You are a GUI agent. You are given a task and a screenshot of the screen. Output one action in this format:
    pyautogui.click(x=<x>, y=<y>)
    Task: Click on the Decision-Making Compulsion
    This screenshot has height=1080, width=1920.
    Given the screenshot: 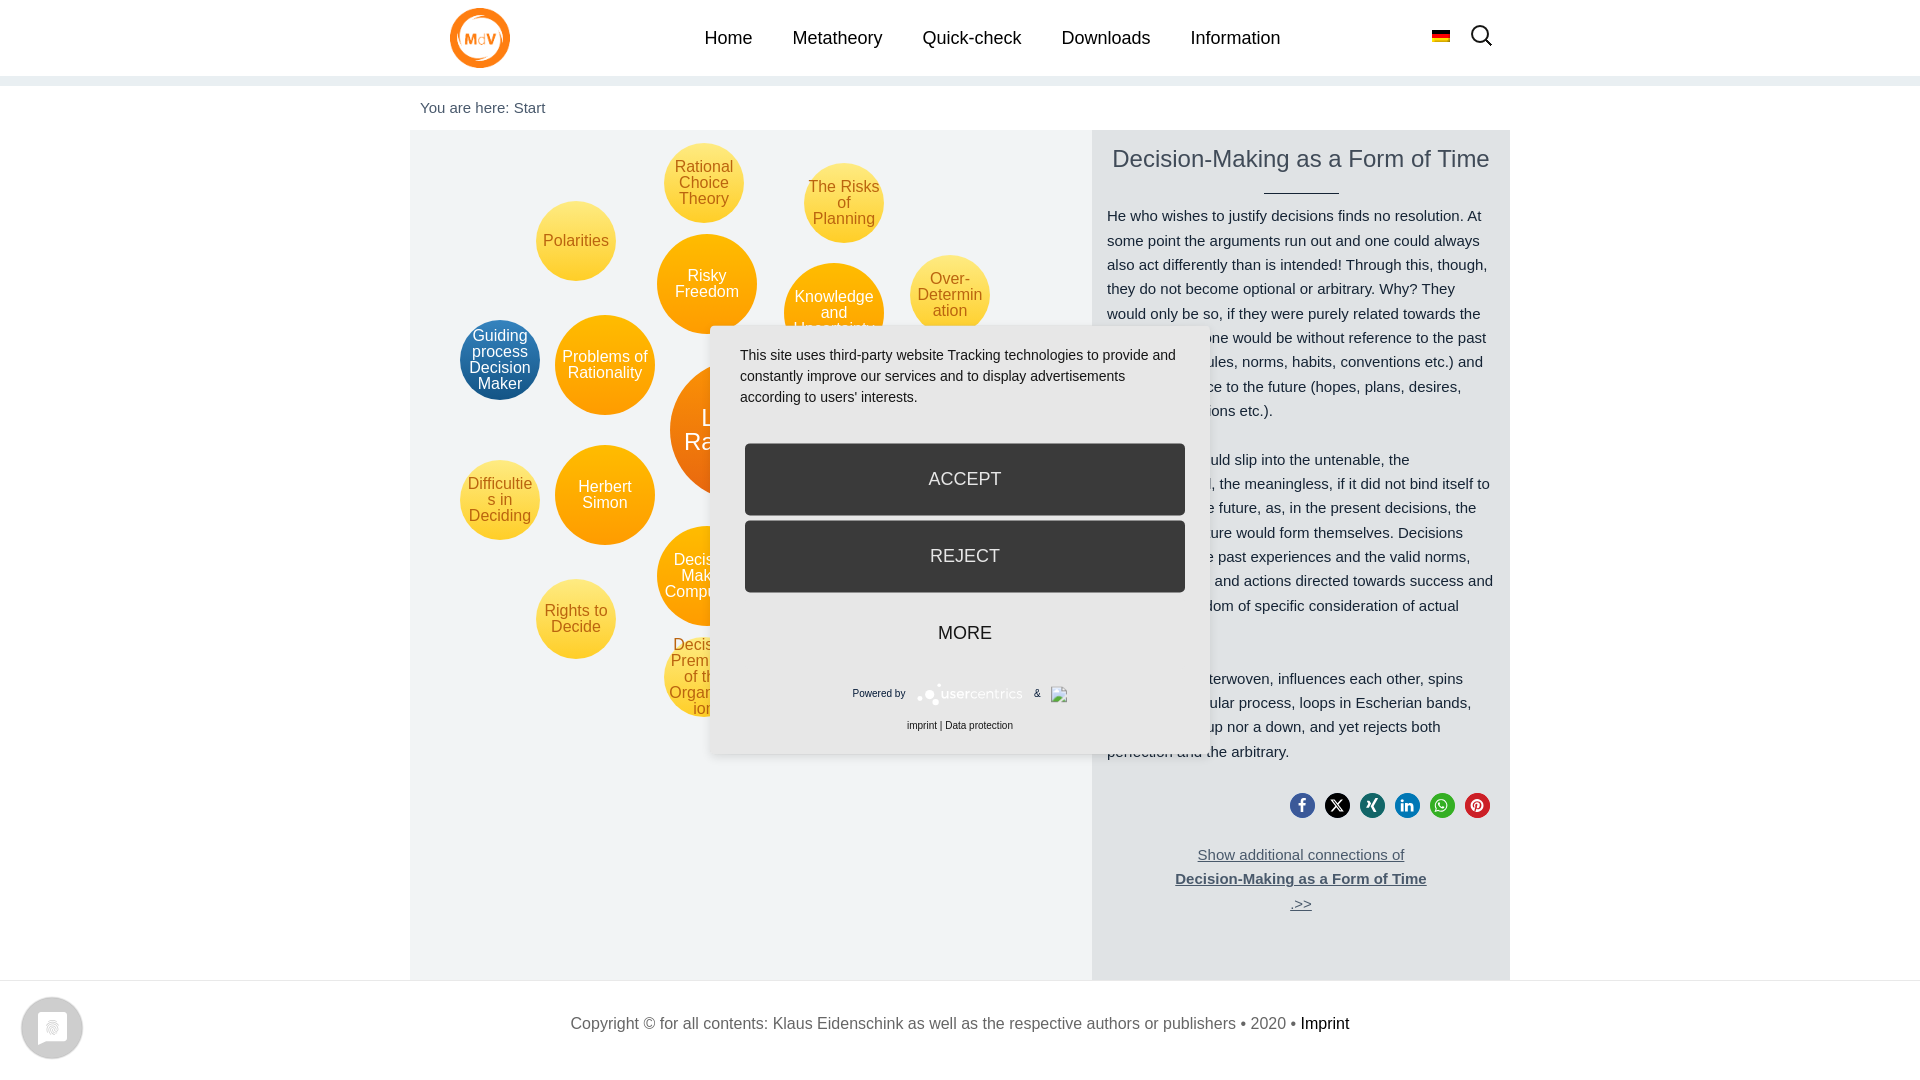 What is the action you would take?
    pyautogui.click(x=706, y=576)
    